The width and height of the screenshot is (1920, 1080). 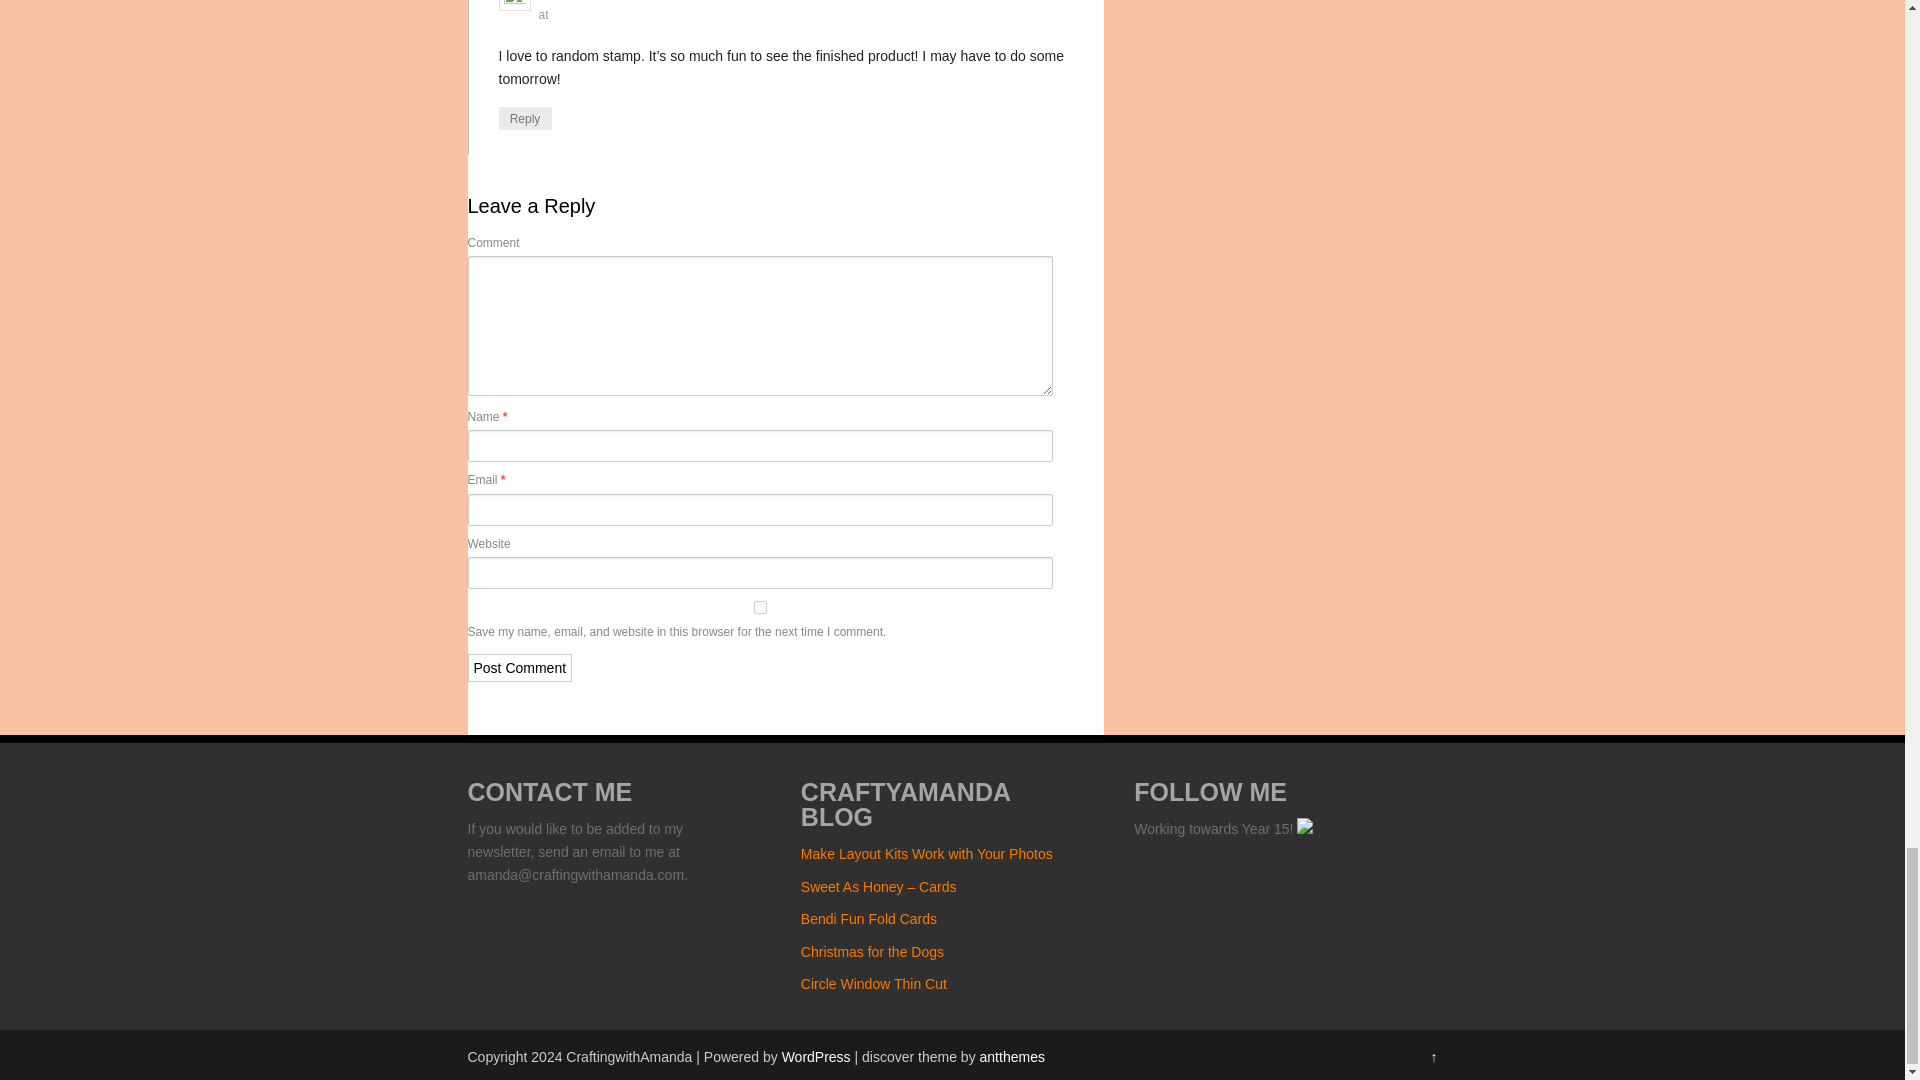 What do you see at coordinates (761, 607) in the screenshot?
I see `yes` at bounding box center [761, 607].